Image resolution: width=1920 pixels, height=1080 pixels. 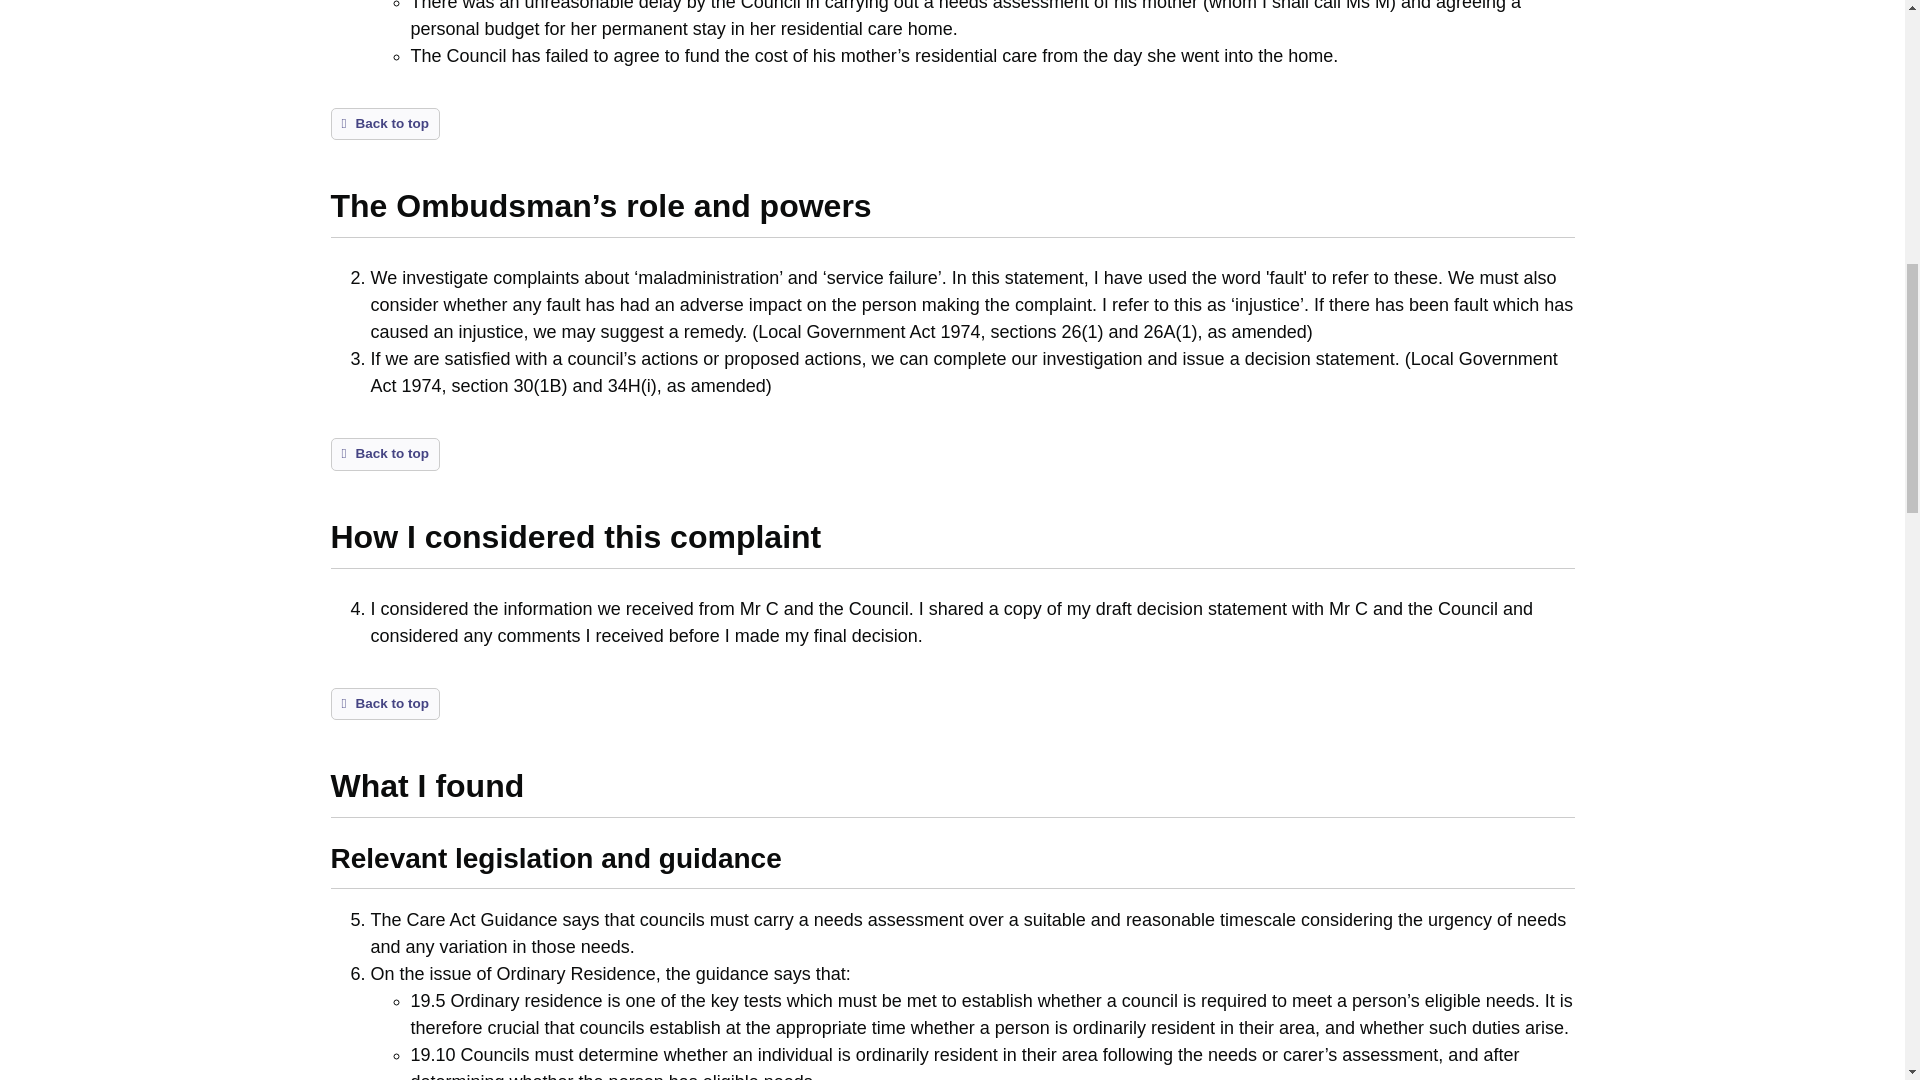 I want to click on Back to top, so click(x=384, y=454).